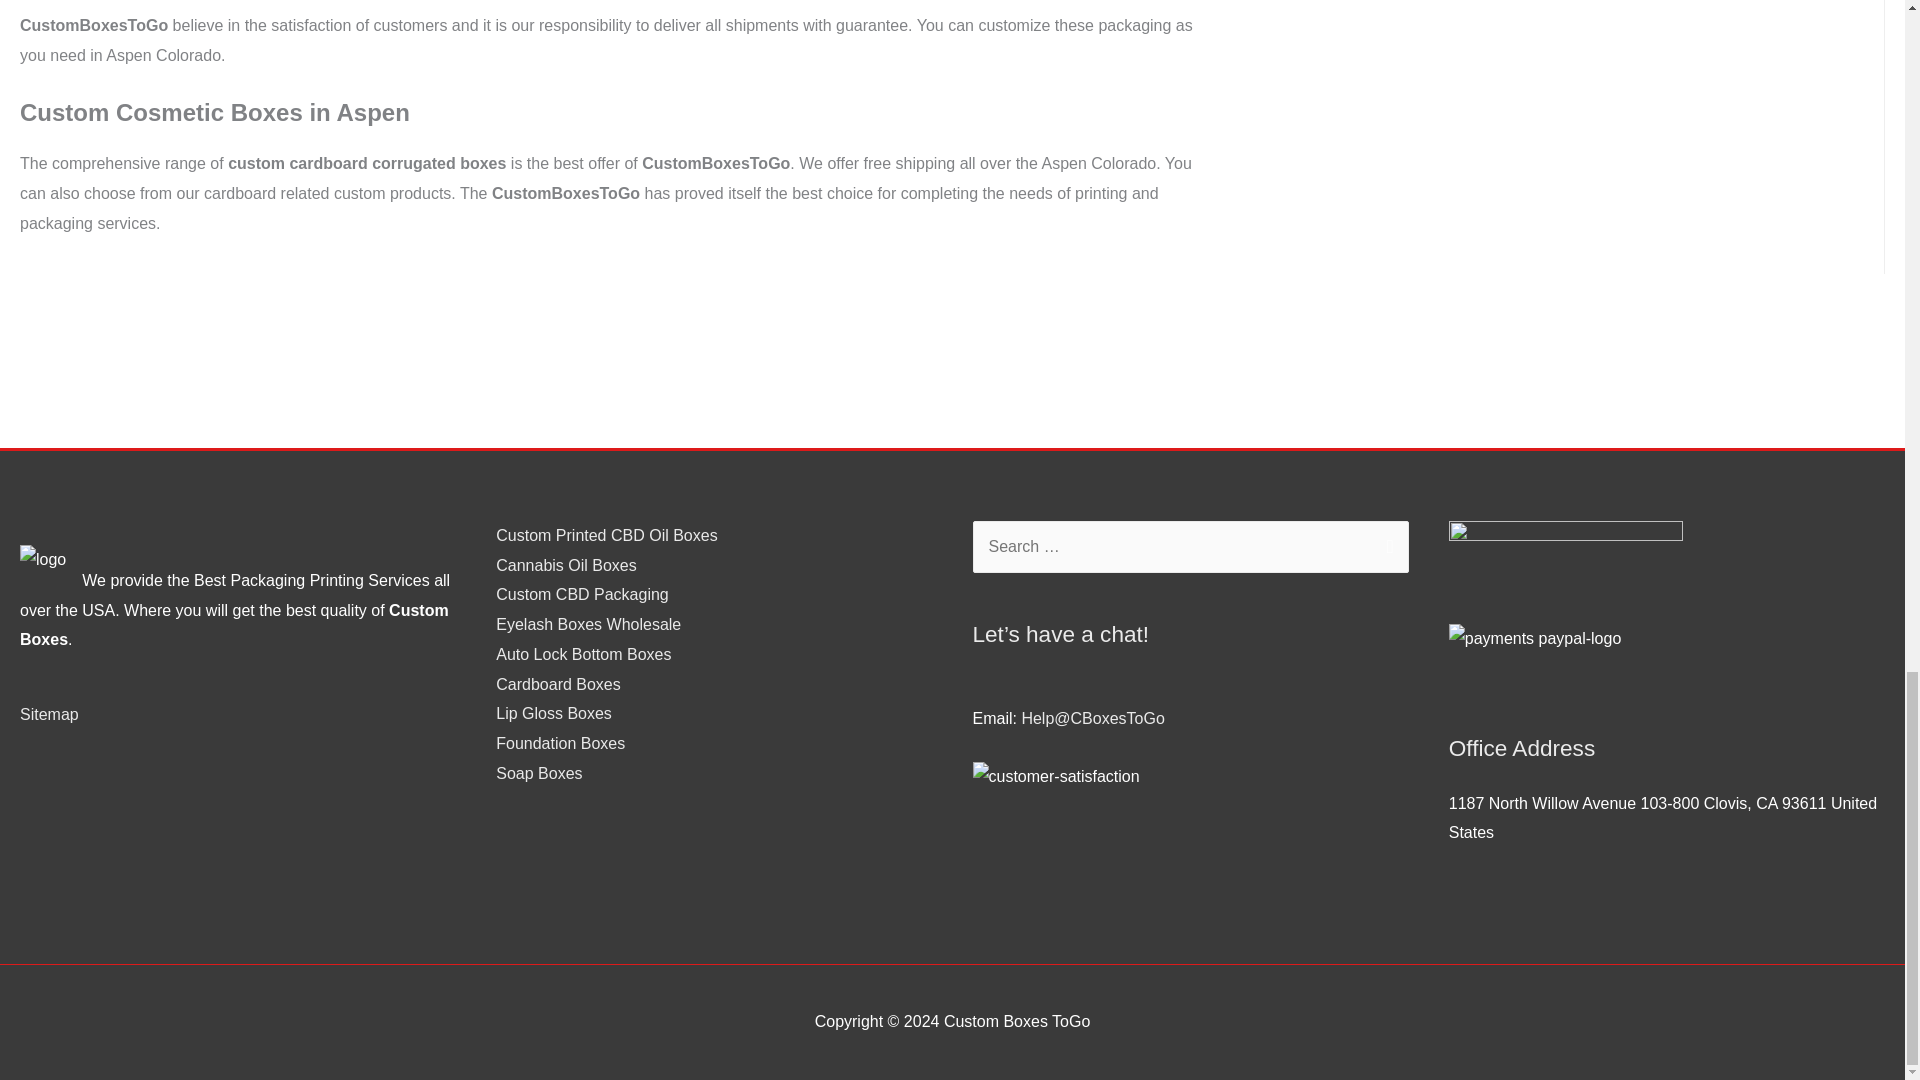 This screenshot has width=1920, height=1080. What do you see at coordinates (582, 594) in the screenshot?
I see `Custom CBD Packaging` at bounding box center [582, 594].